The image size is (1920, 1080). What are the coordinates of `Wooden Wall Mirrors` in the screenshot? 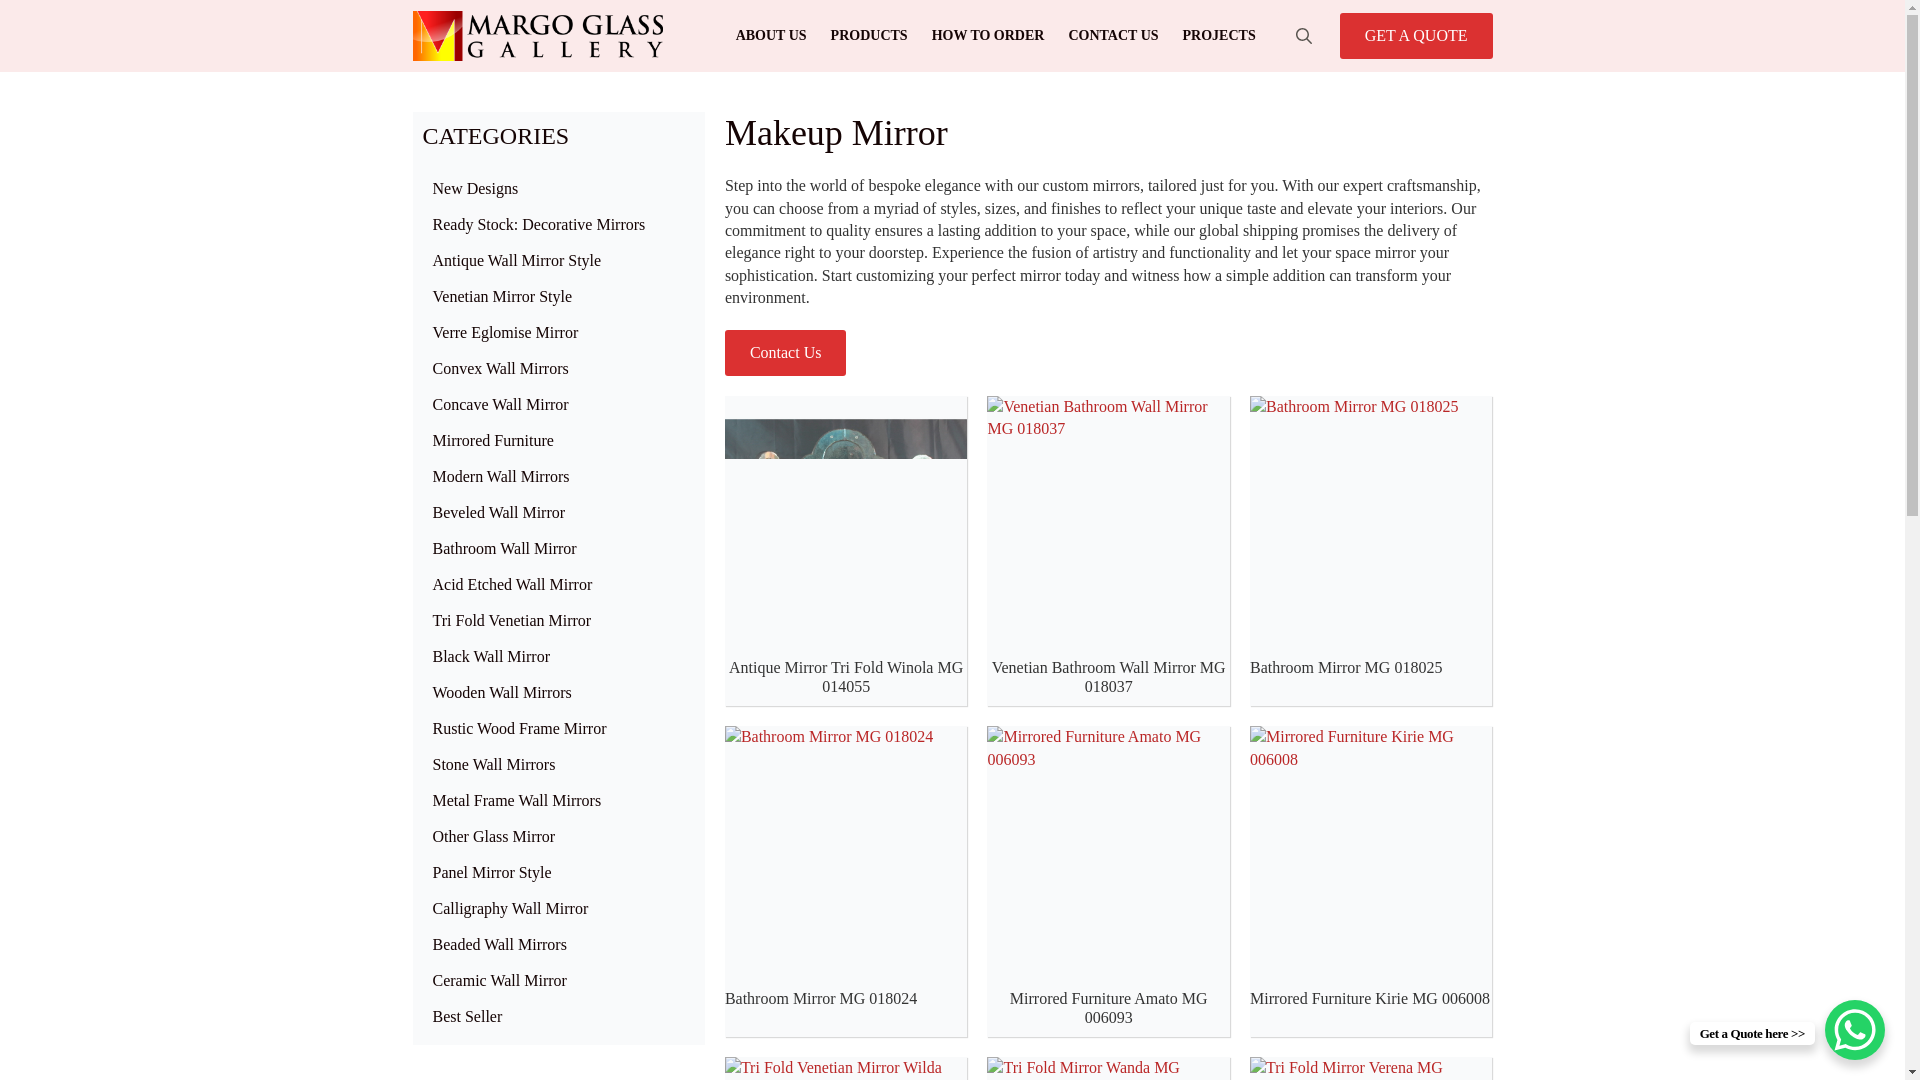 It's located at (558, 692).